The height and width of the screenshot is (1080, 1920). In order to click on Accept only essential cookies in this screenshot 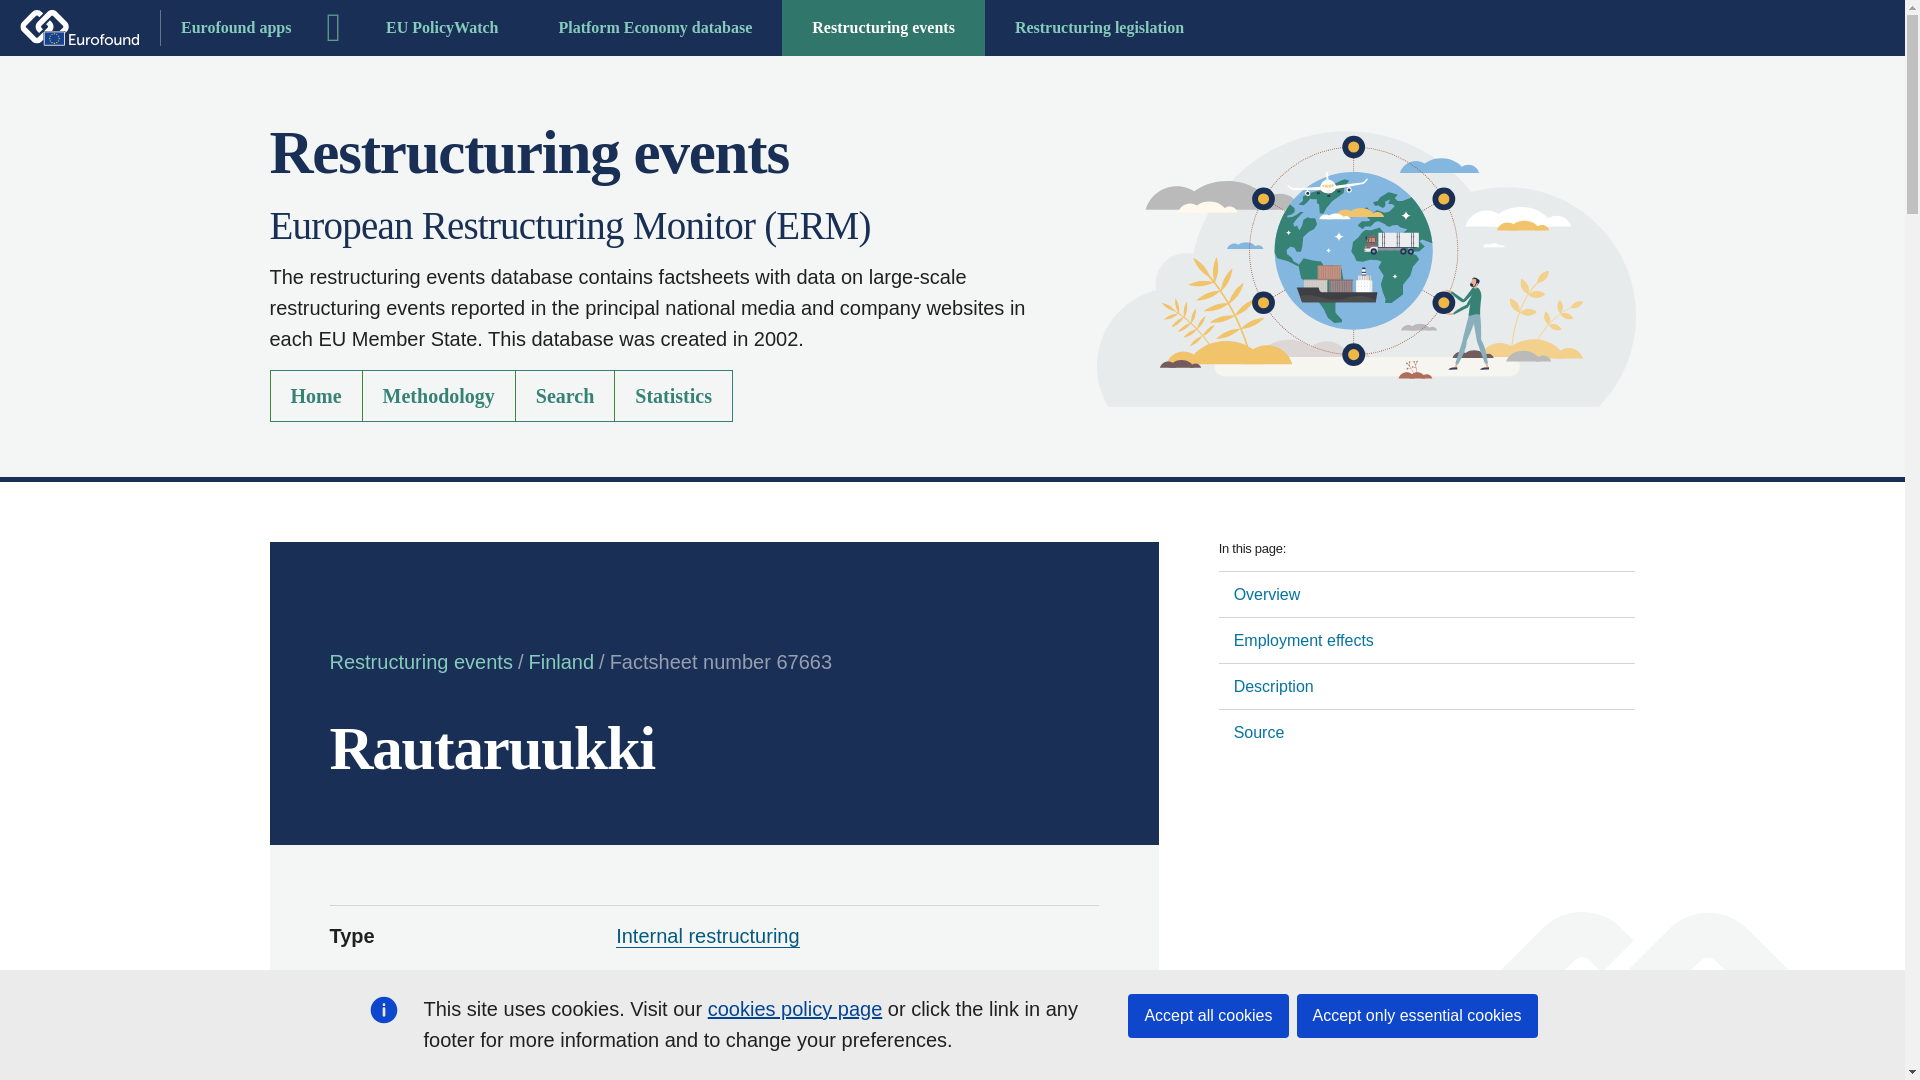, I will do `click(1416, 1015)`.